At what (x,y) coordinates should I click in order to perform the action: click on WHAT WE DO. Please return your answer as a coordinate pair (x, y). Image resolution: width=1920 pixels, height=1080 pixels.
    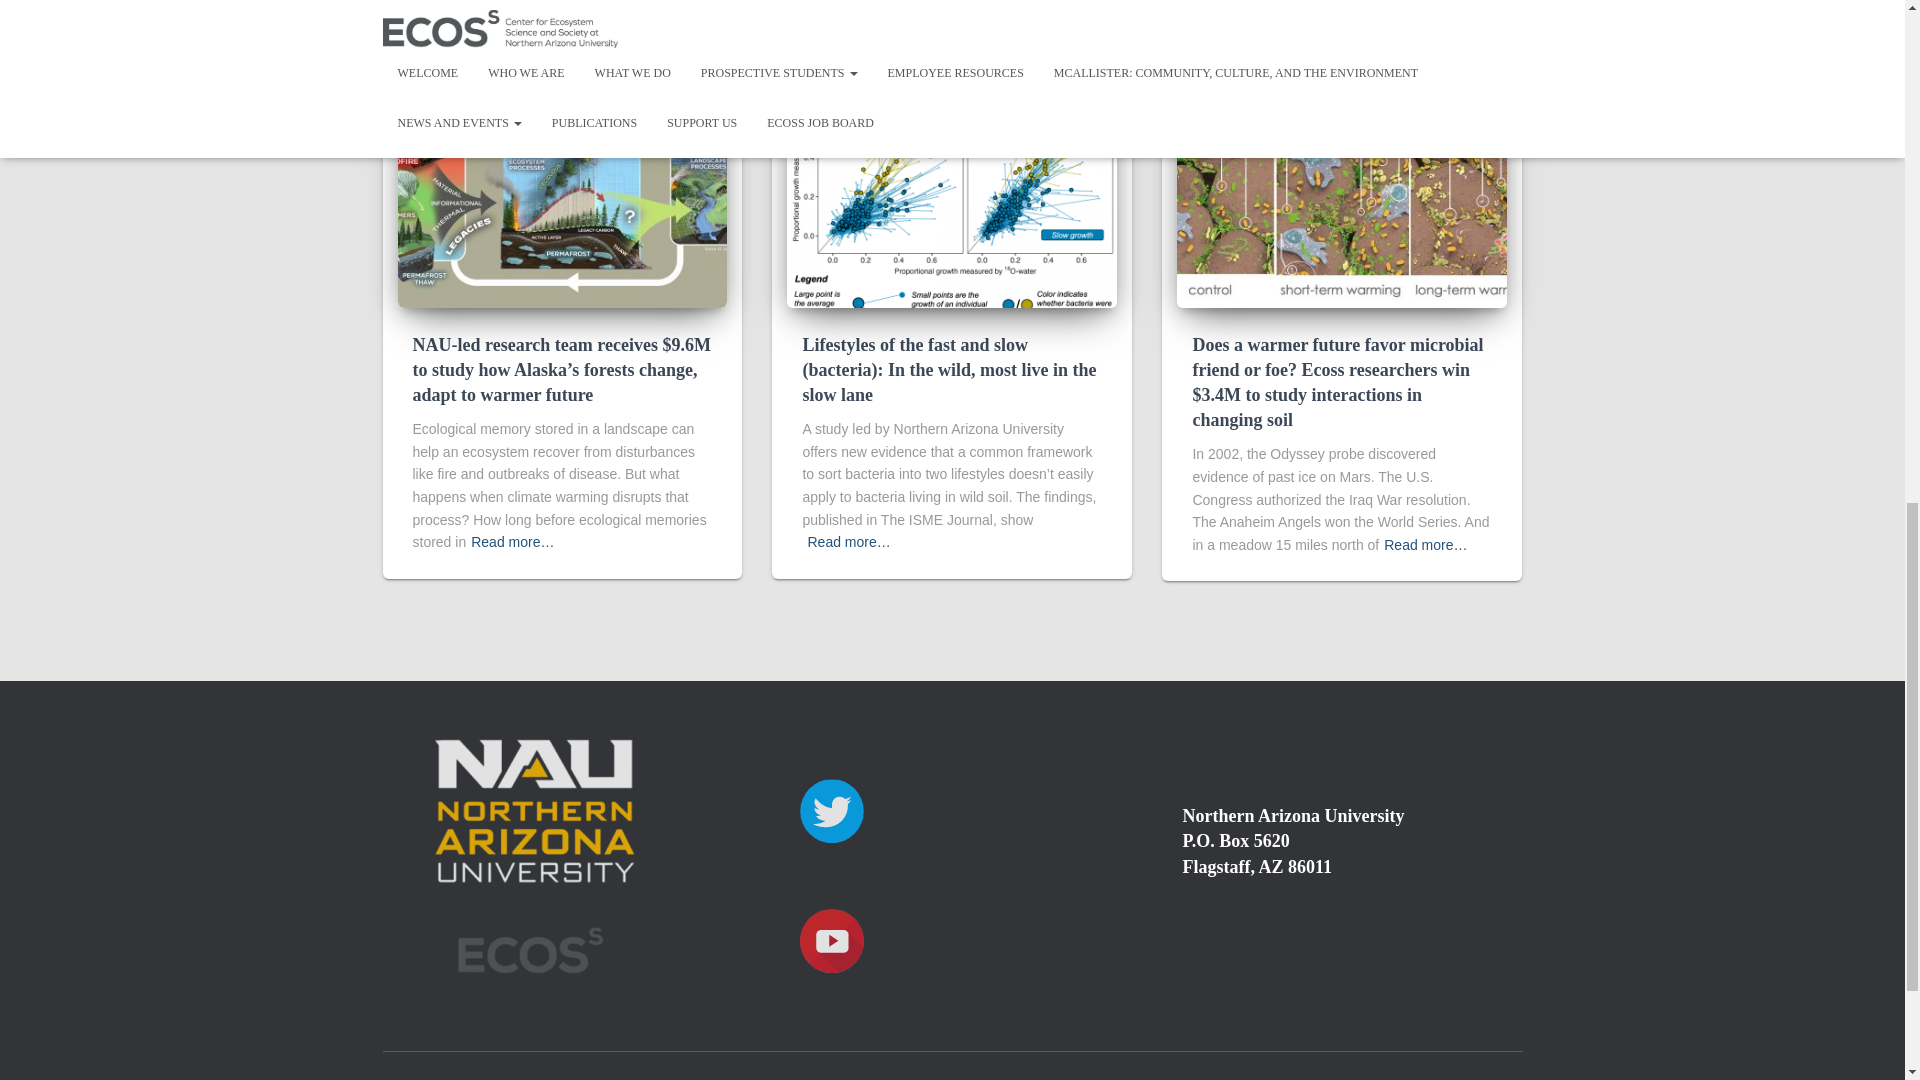
    Looking at the image, I should click on (682, 1076).